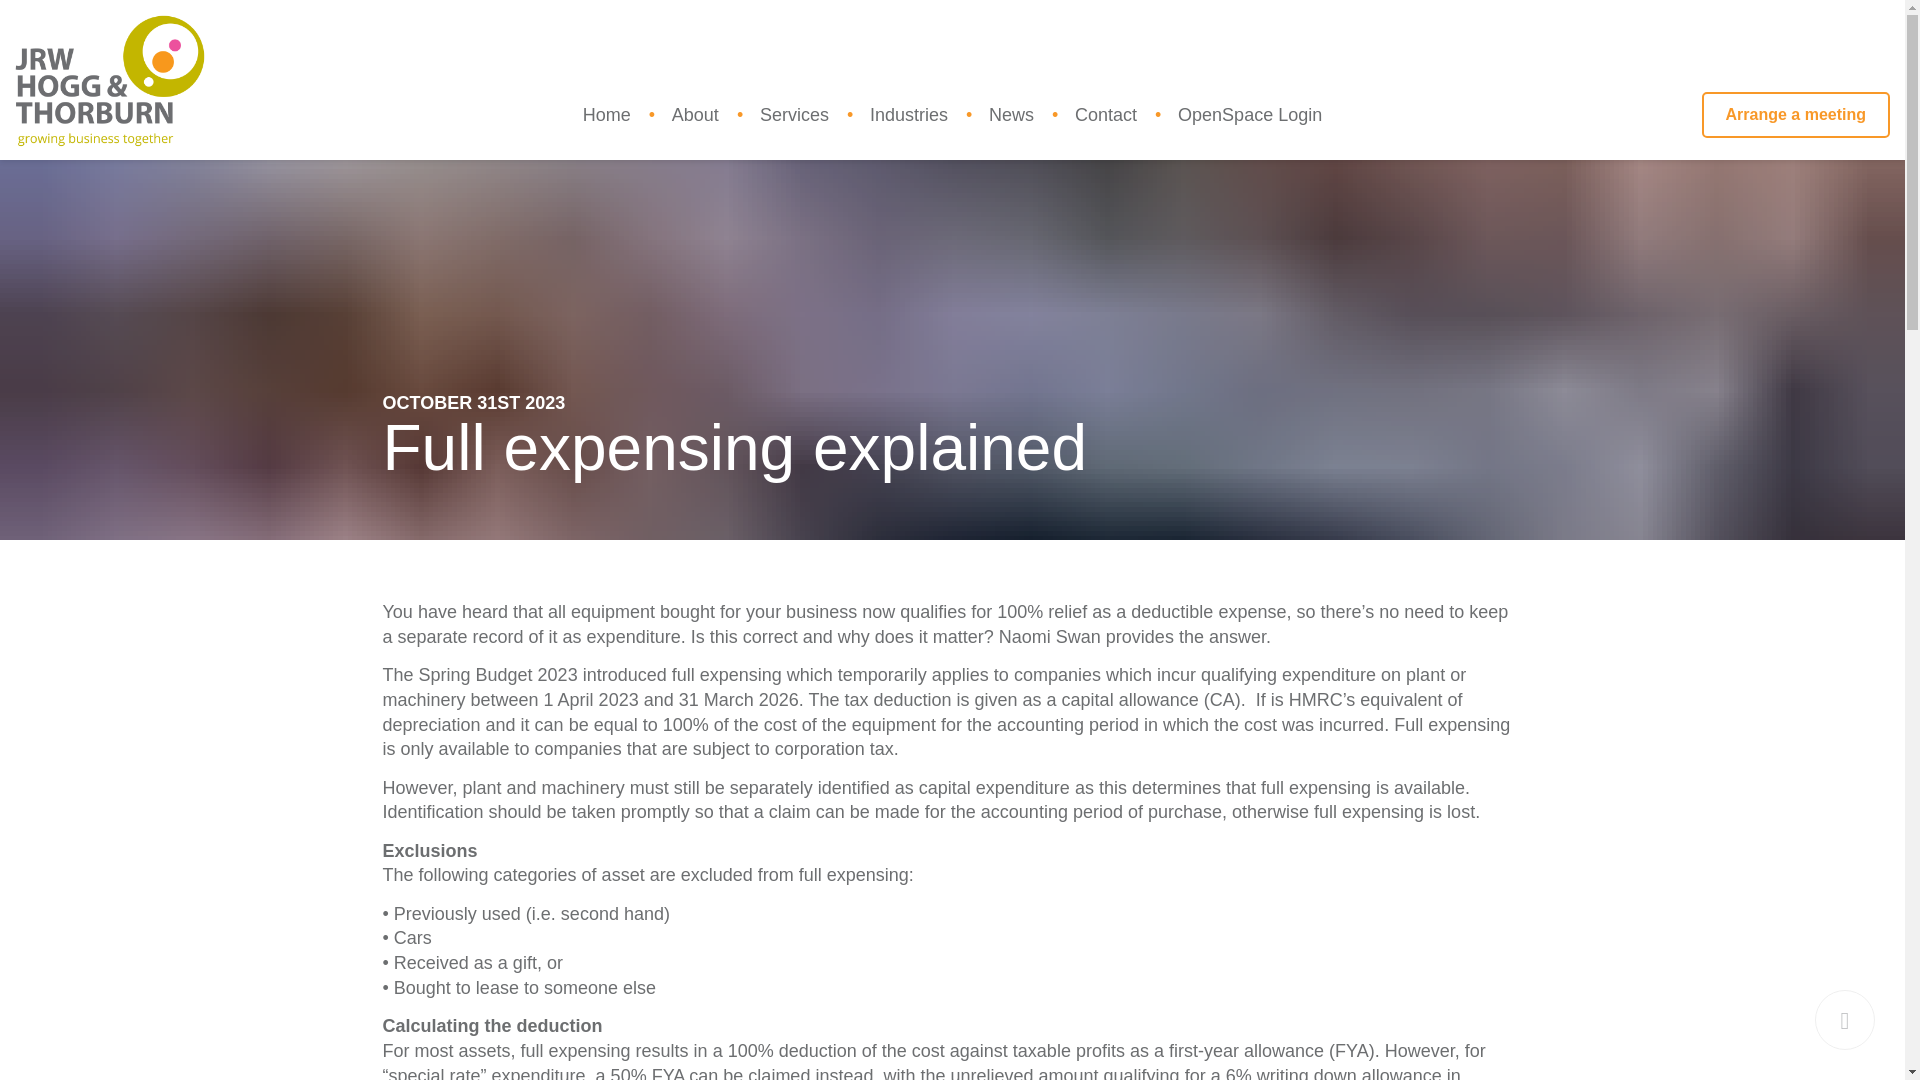  I want to click on OpenSpace Login, so click(1250, 114).